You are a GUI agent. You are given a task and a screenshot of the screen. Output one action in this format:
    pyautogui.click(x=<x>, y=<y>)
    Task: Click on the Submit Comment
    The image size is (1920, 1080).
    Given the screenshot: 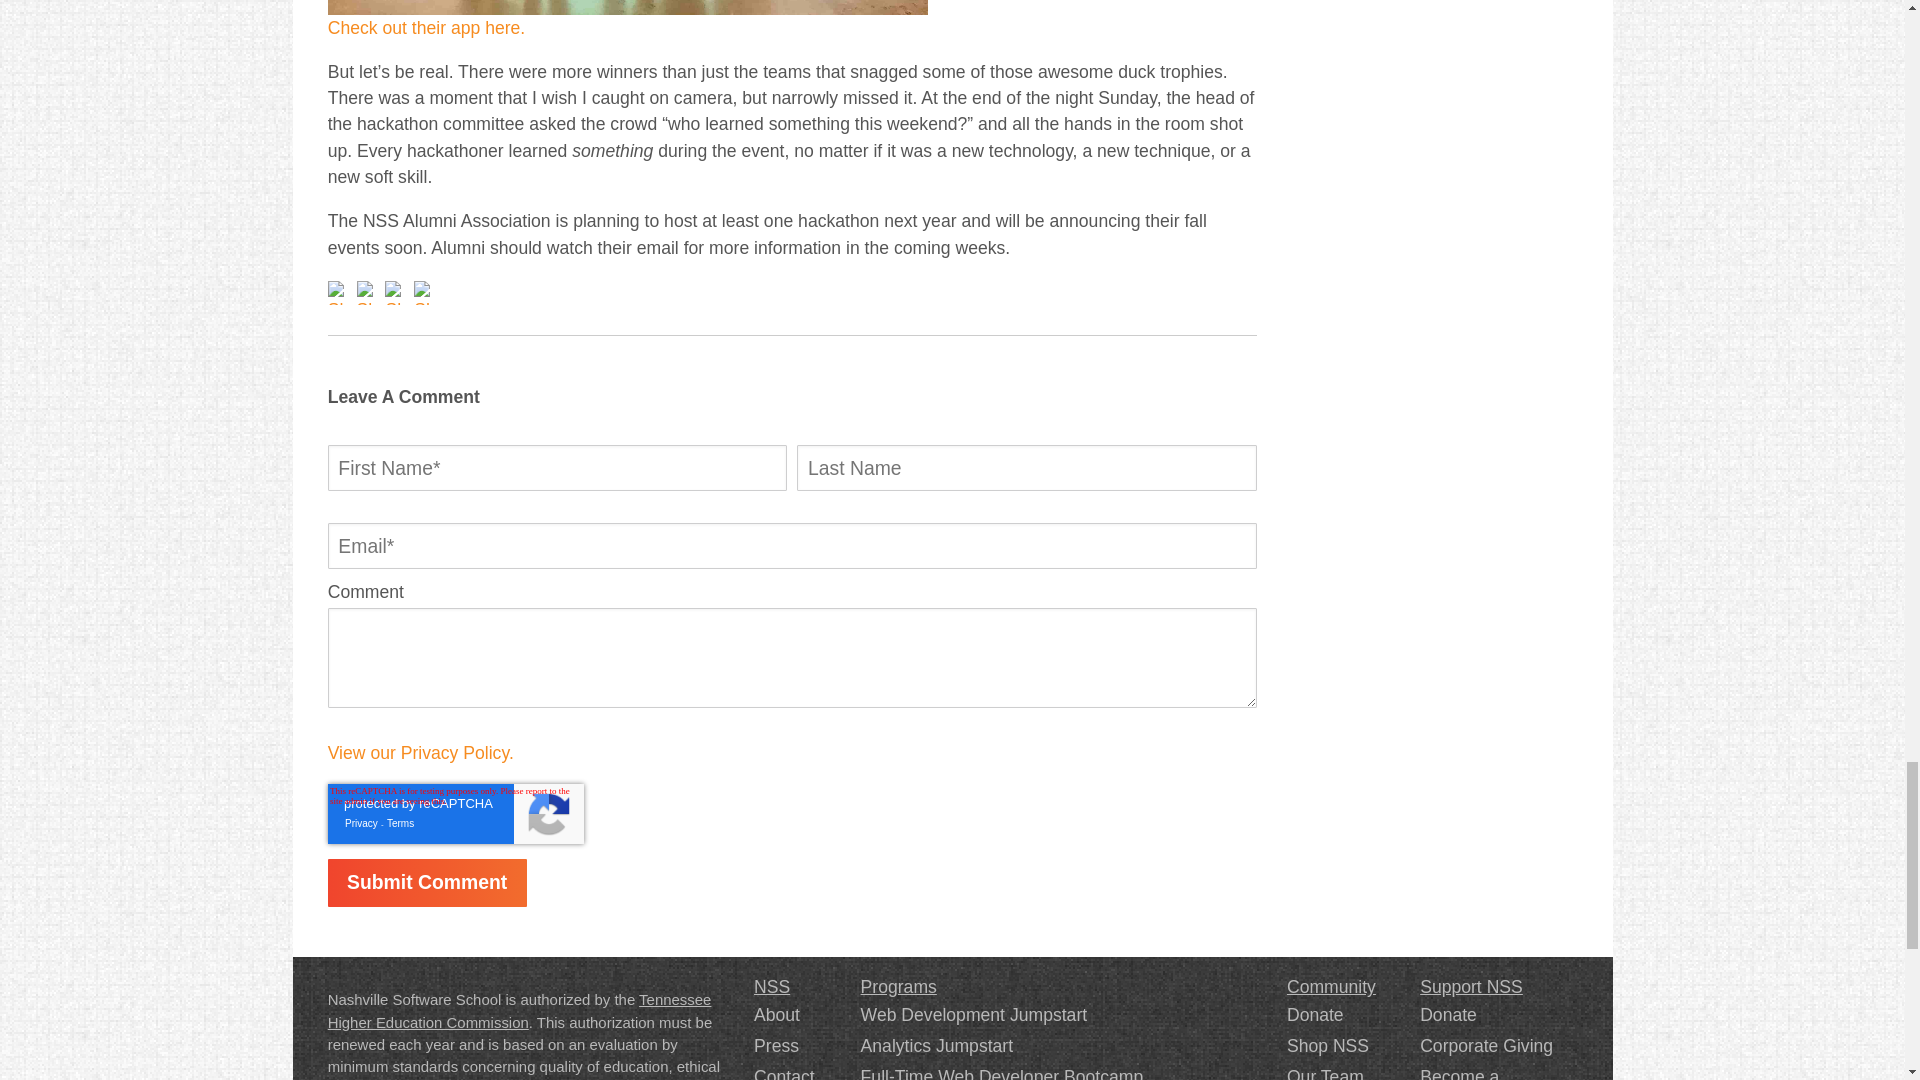 What is the action you would take?
    pyautogui.click(x=427, y=882)
    